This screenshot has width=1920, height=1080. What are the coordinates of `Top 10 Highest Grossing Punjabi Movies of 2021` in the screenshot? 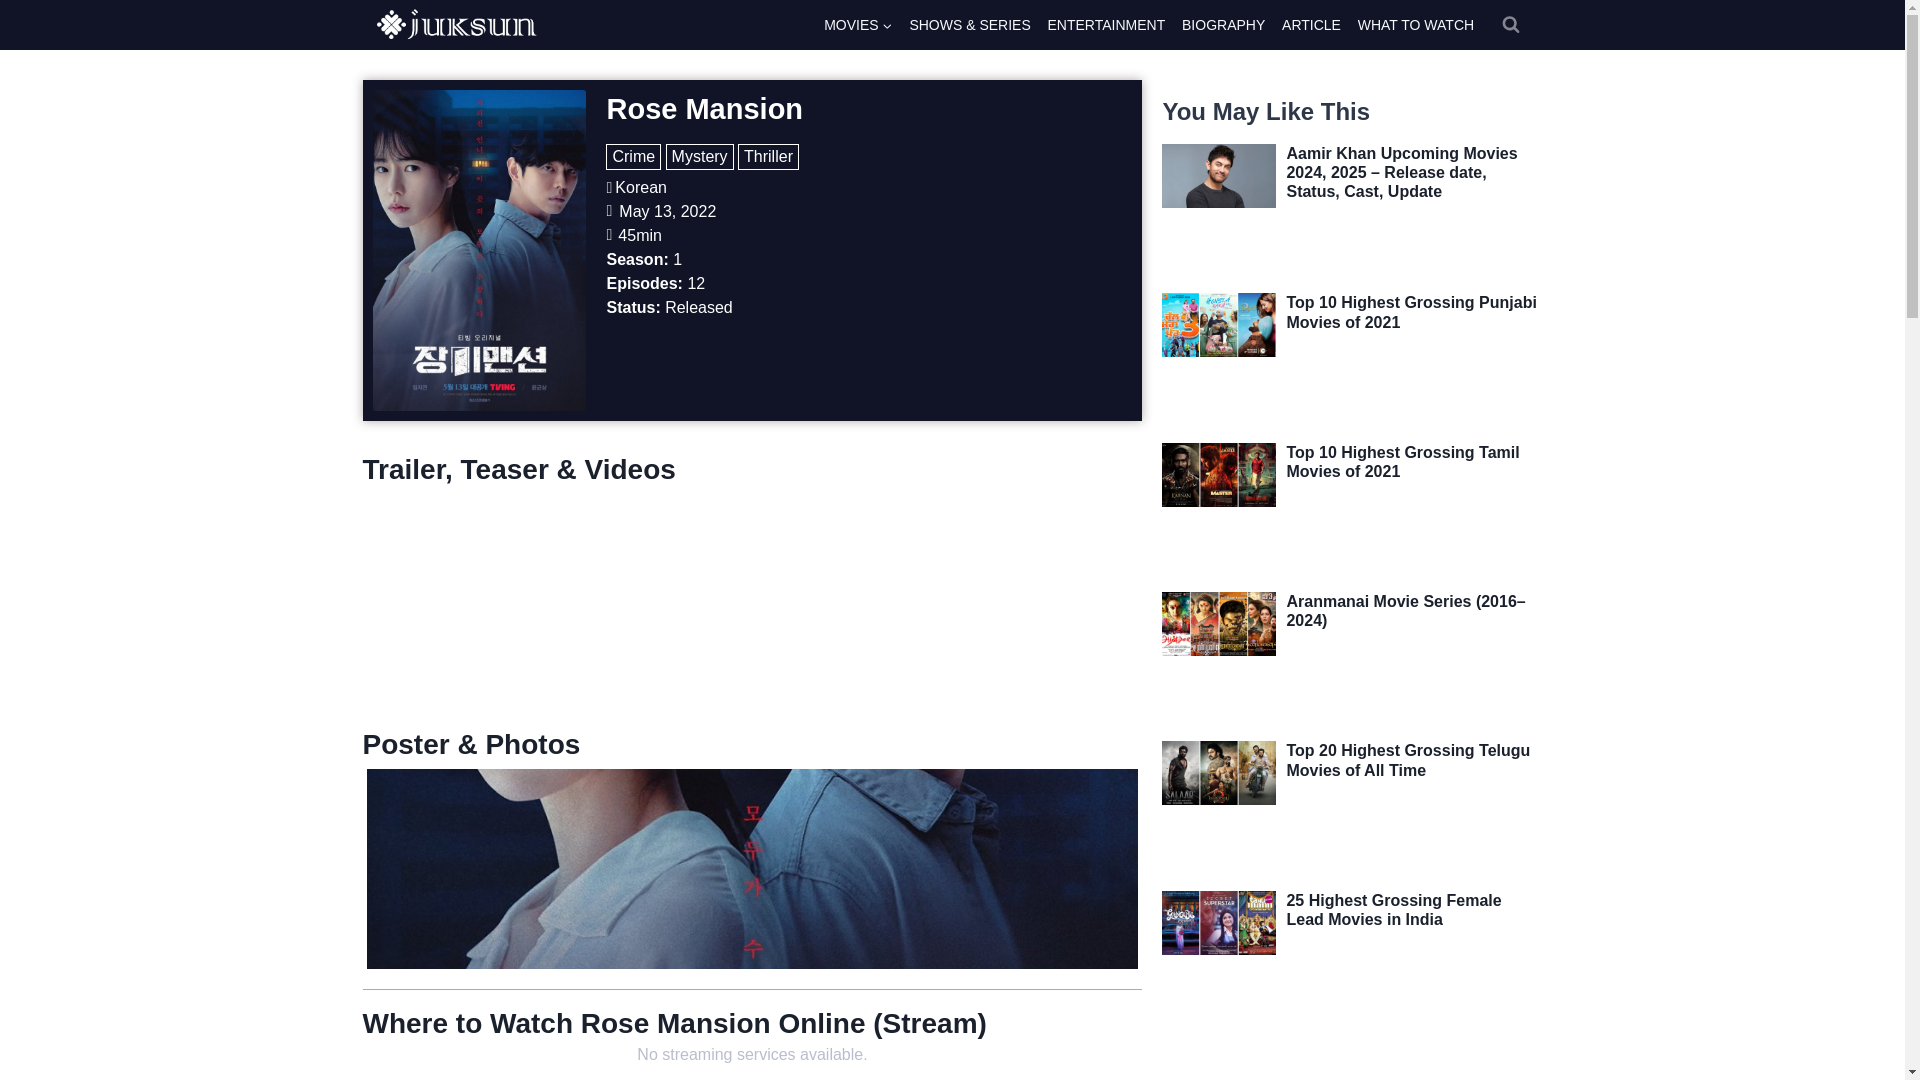 It's located at (1411, 312).